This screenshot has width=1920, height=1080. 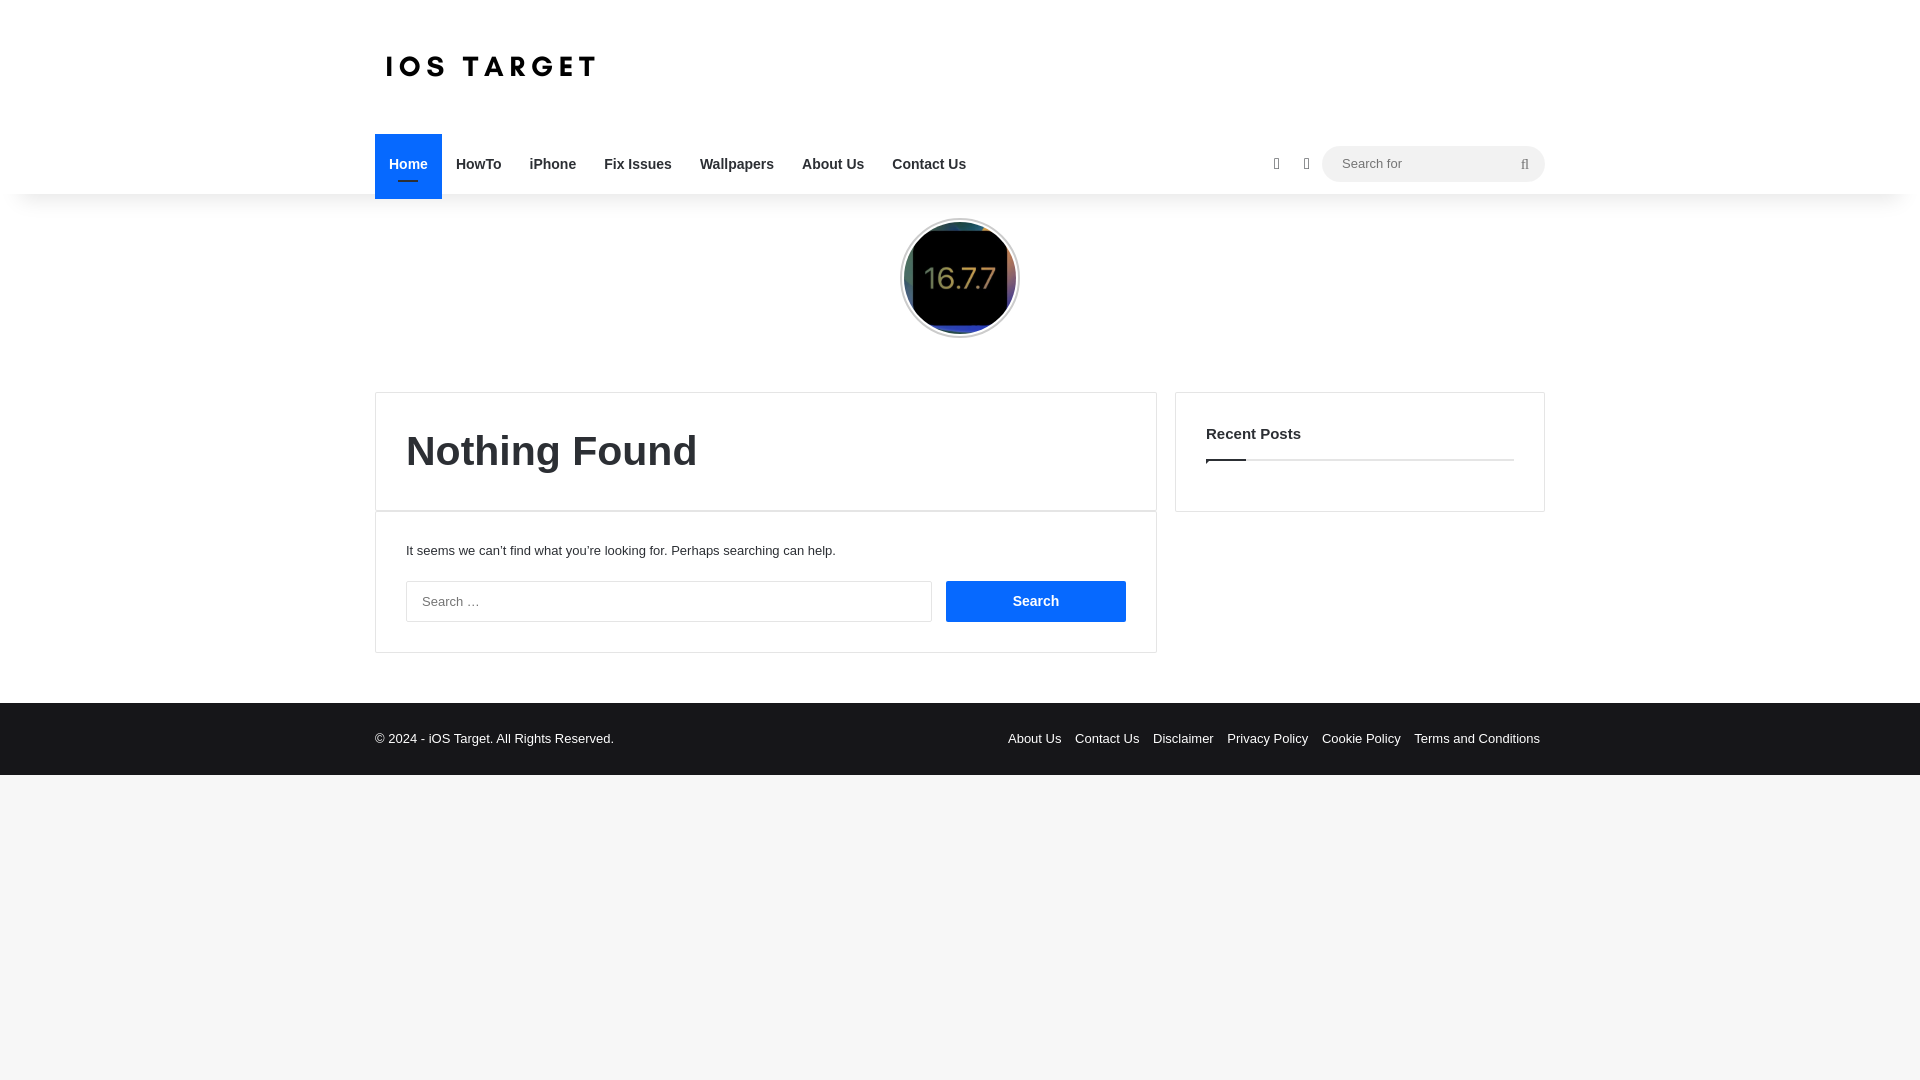 I want to click on iOS Target, so click(x=489, y=66).